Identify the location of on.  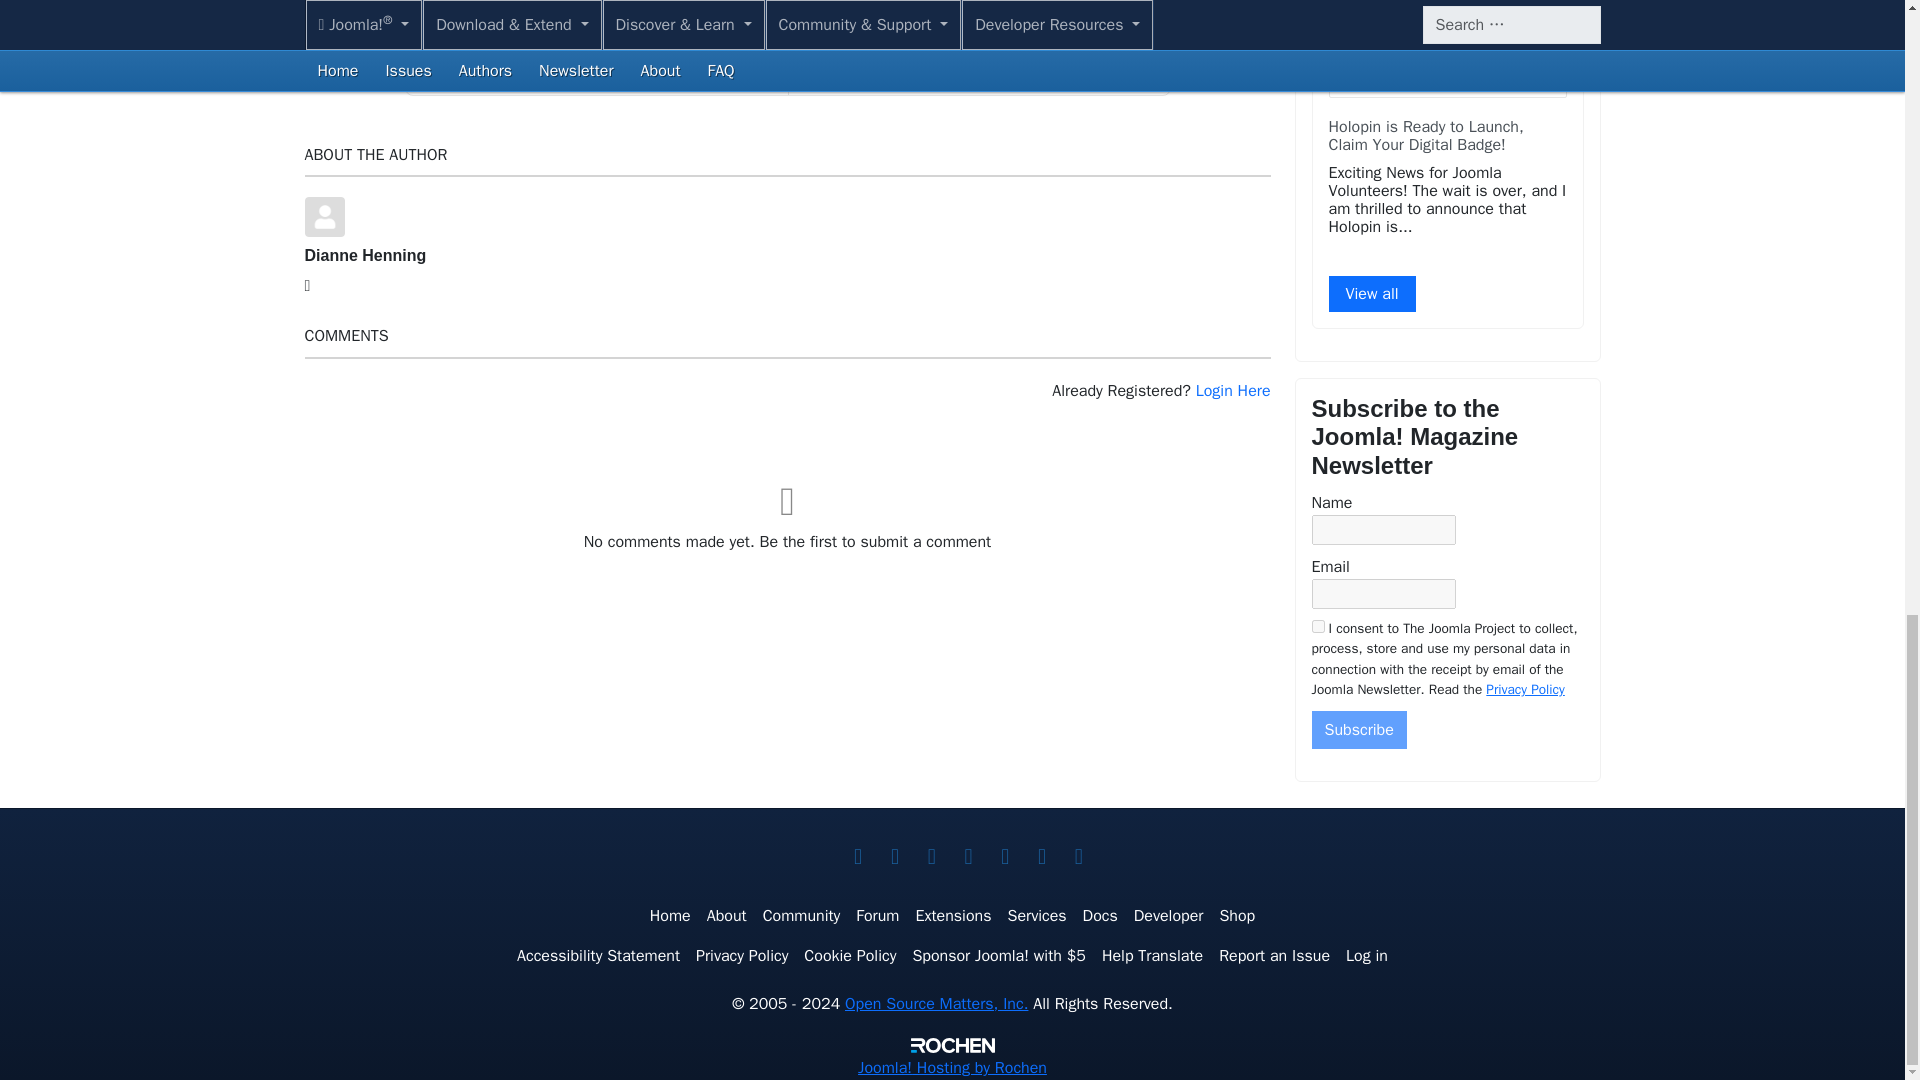
(1318, 626).